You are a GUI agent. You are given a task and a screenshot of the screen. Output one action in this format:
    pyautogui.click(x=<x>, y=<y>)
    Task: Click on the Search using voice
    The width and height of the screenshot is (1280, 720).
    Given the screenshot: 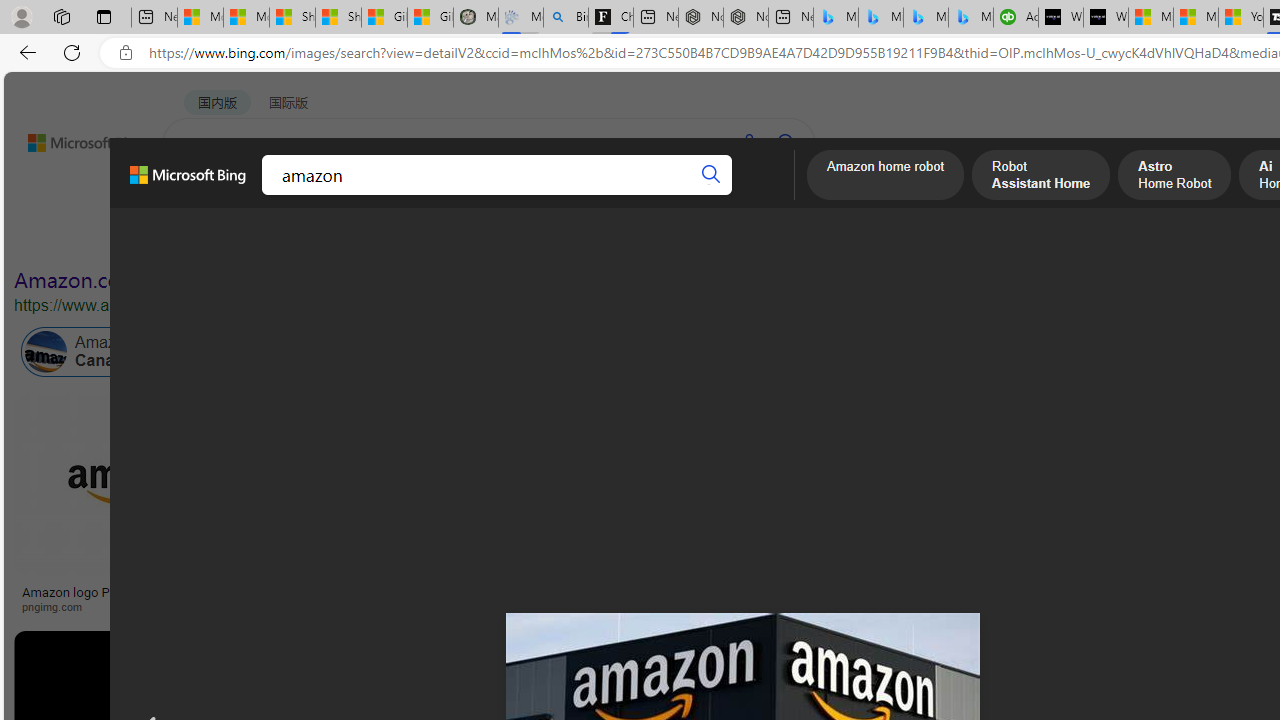 What is the action you would take?
    pyautogui.click(x=748, y=142)
    